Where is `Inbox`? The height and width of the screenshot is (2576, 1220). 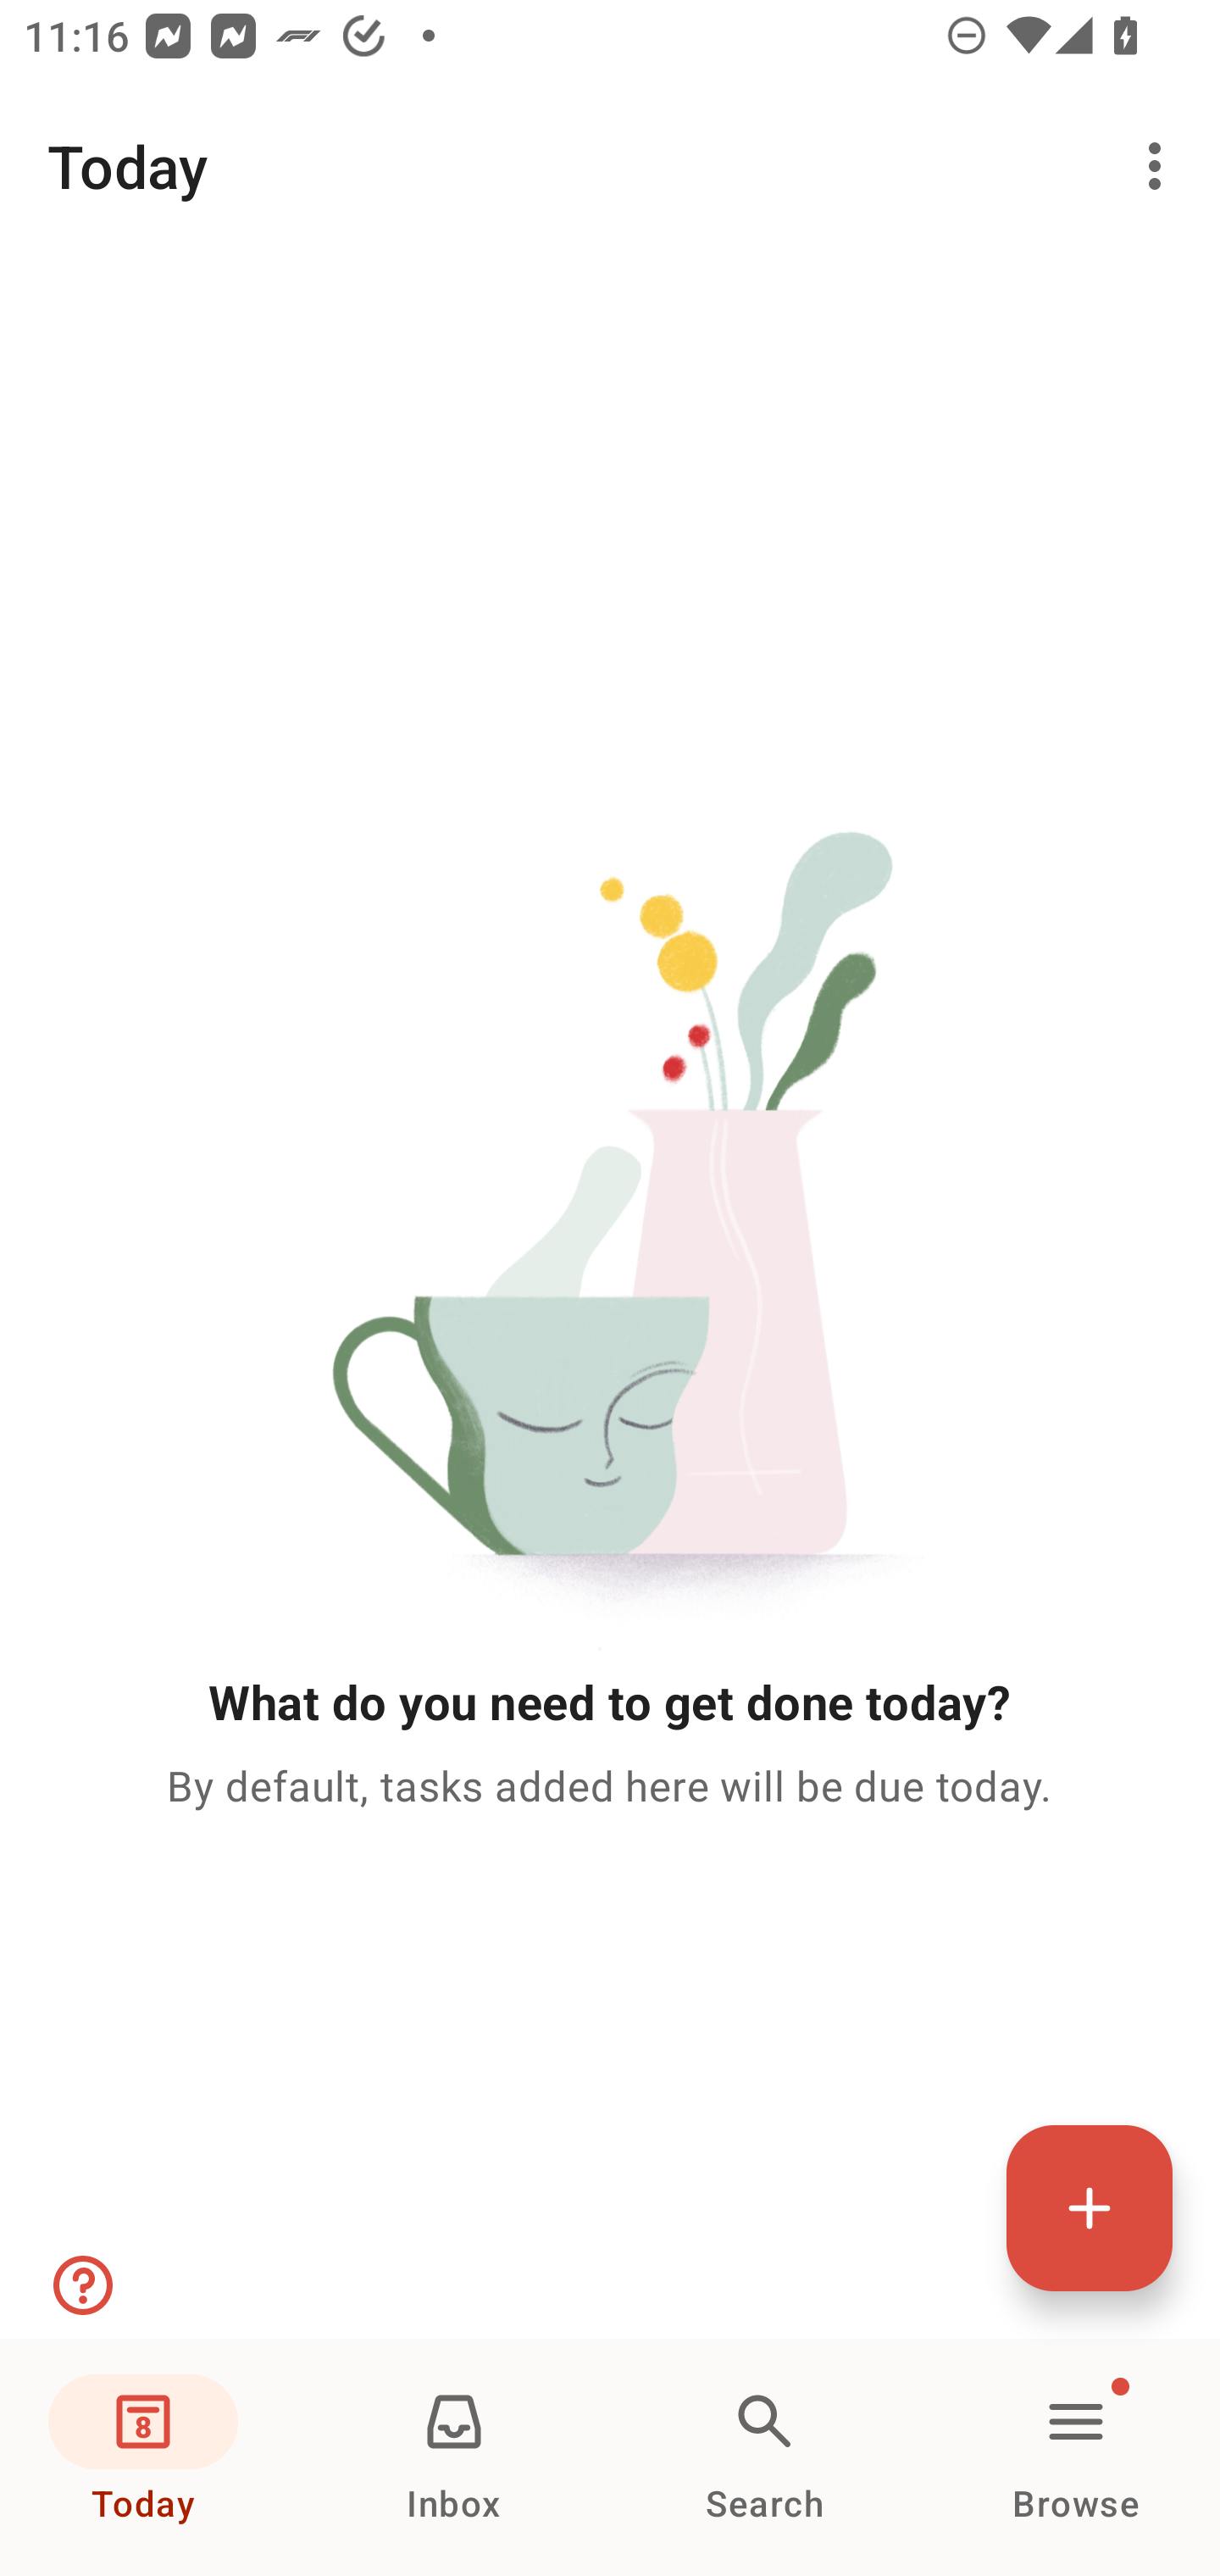
Inbox is located at coordinates (454, 2457).